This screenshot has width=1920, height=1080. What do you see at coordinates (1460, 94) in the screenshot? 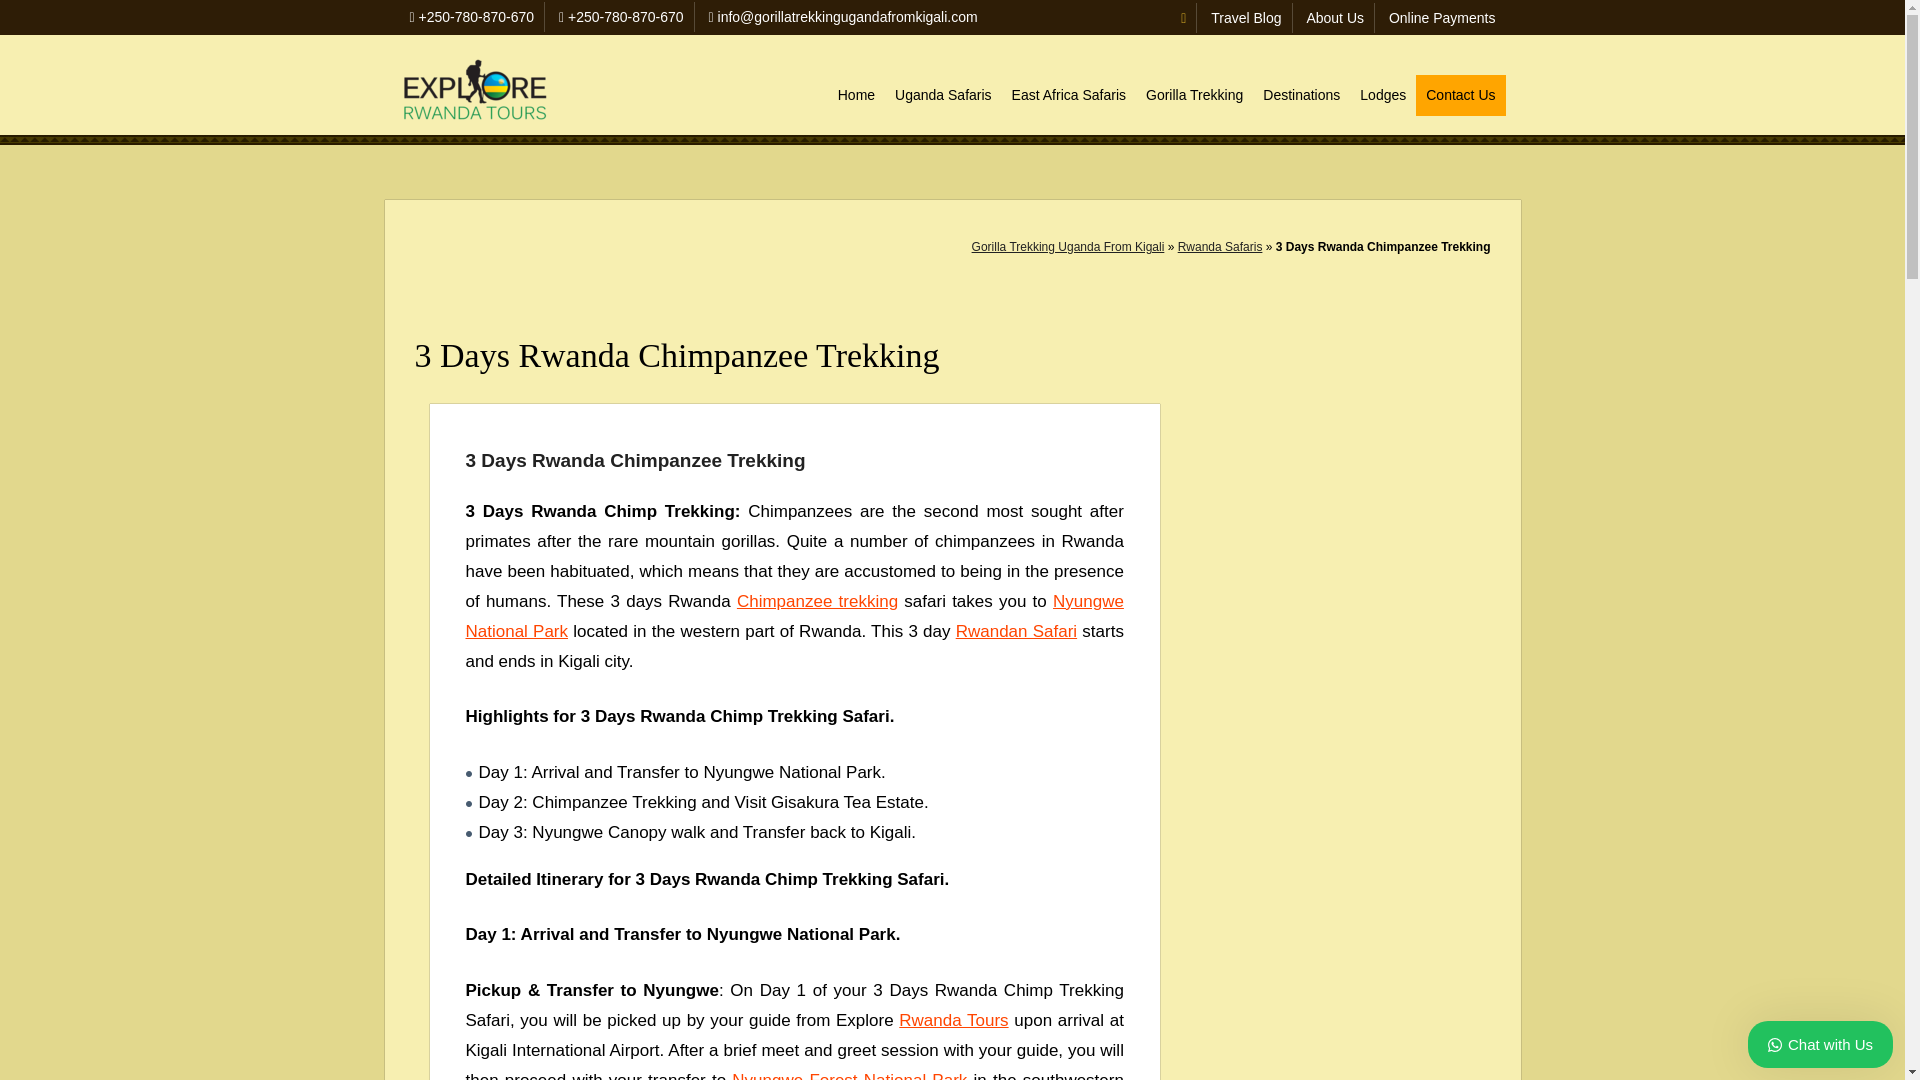
I see `Contact Us` at bounding box center [1460, 94].